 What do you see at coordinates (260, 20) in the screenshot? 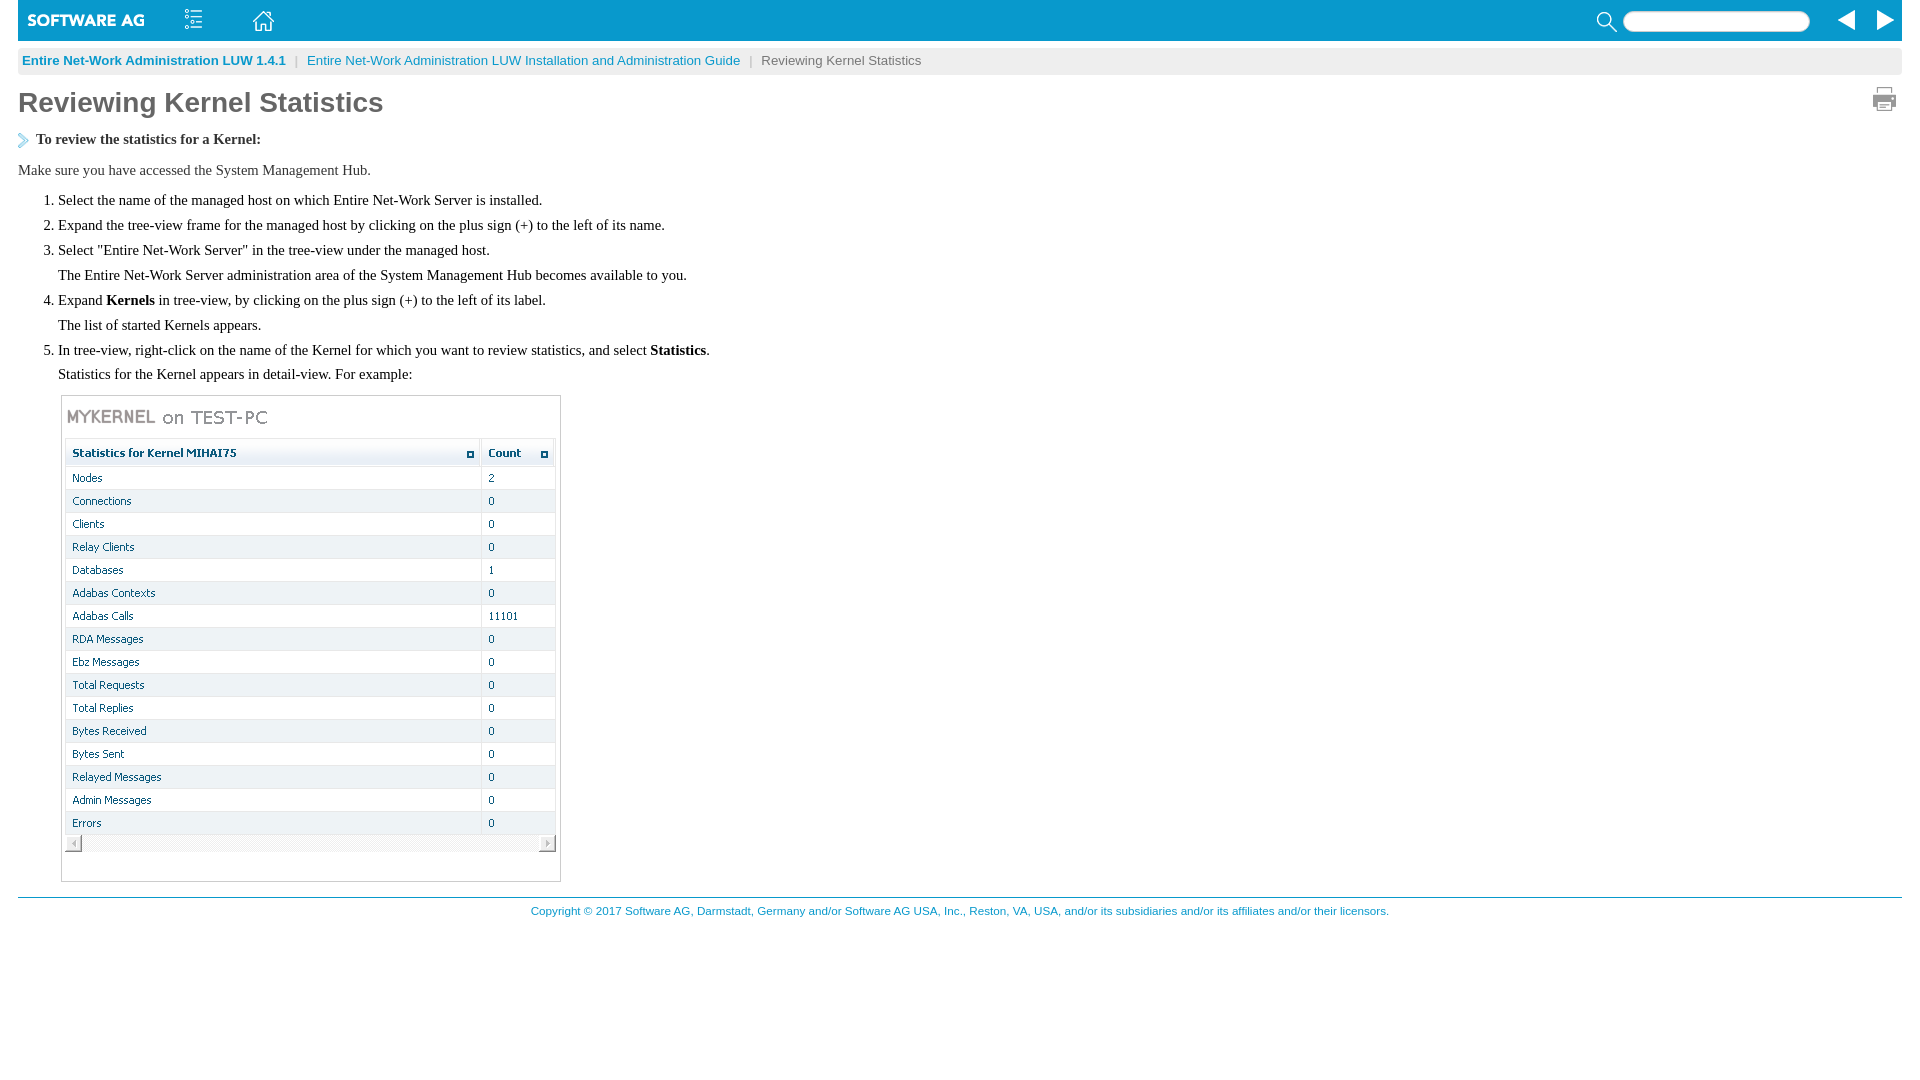
I see `Home` at bounding box center [260, 20].